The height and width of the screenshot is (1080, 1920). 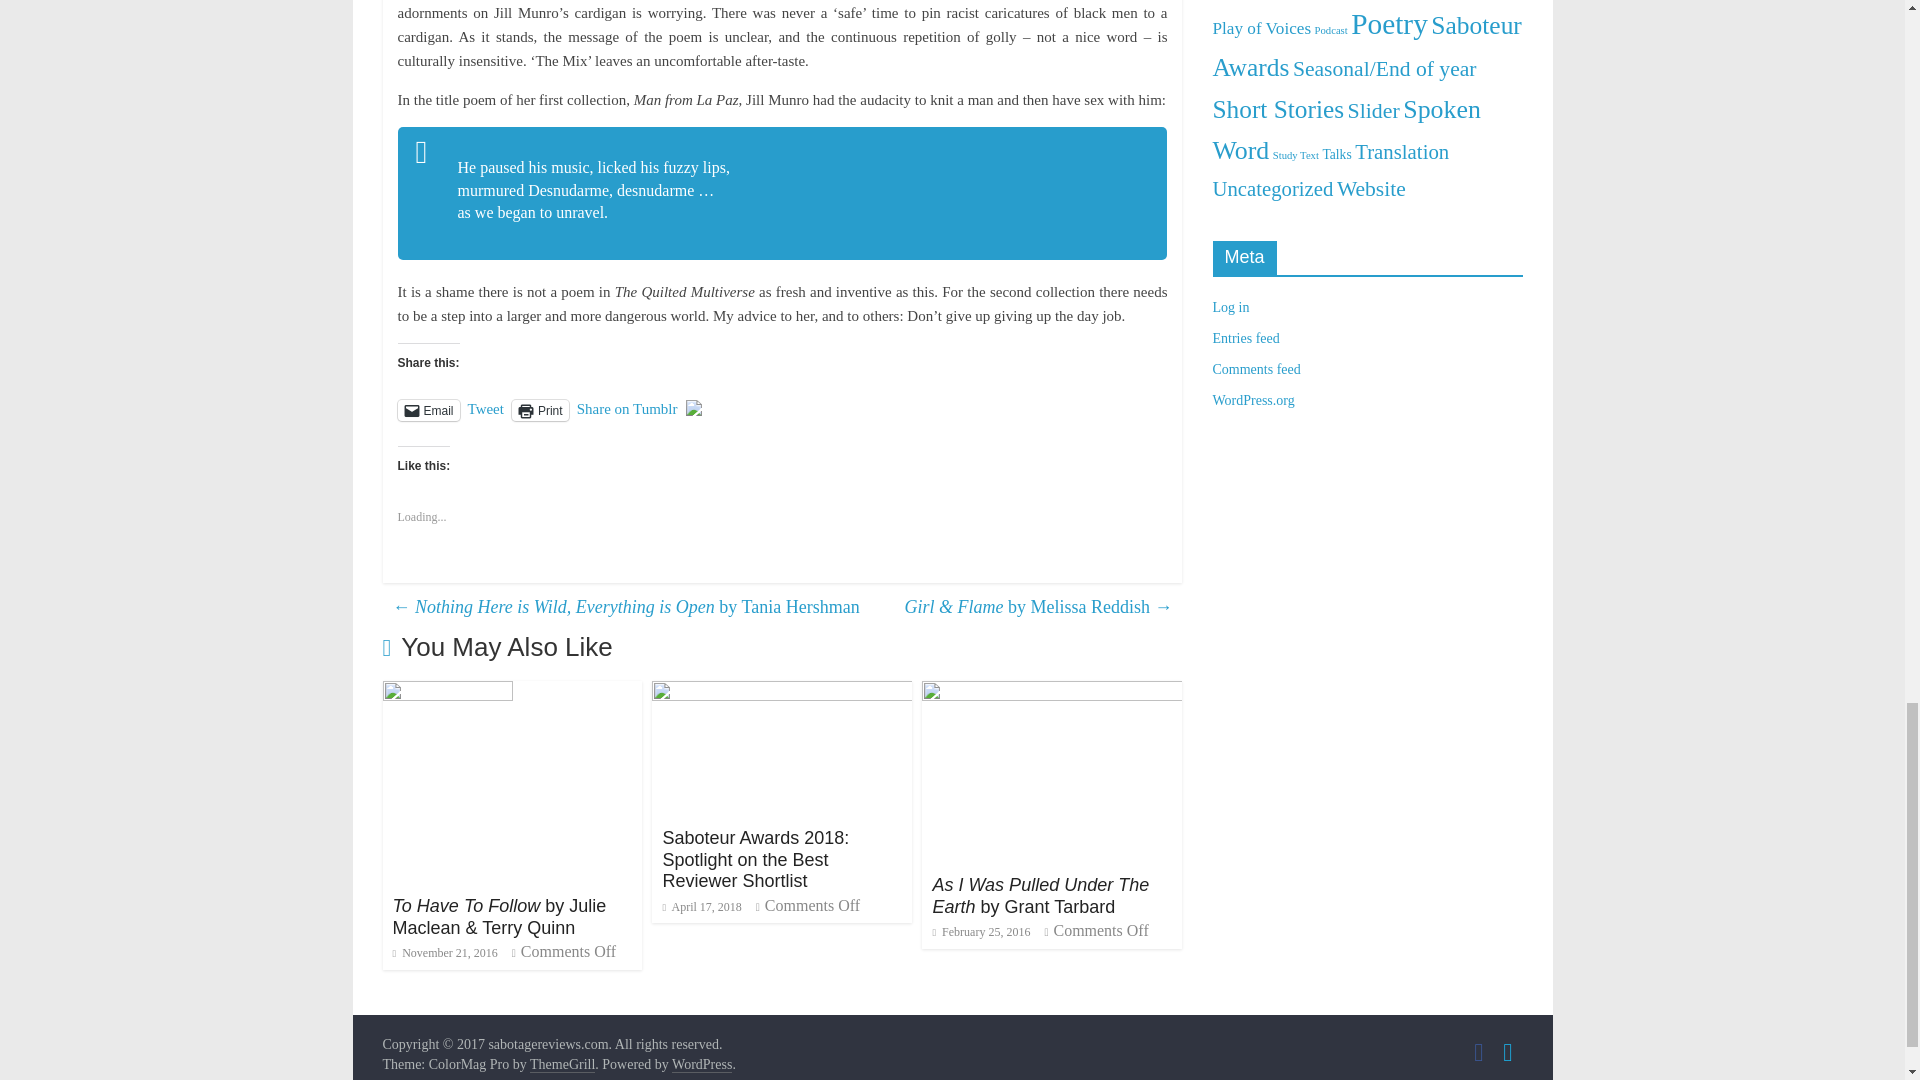 What do you see at coordinates (627, 408) in the screenshot?
I see `Share on Tumblr` at bounding box center [627, 408].